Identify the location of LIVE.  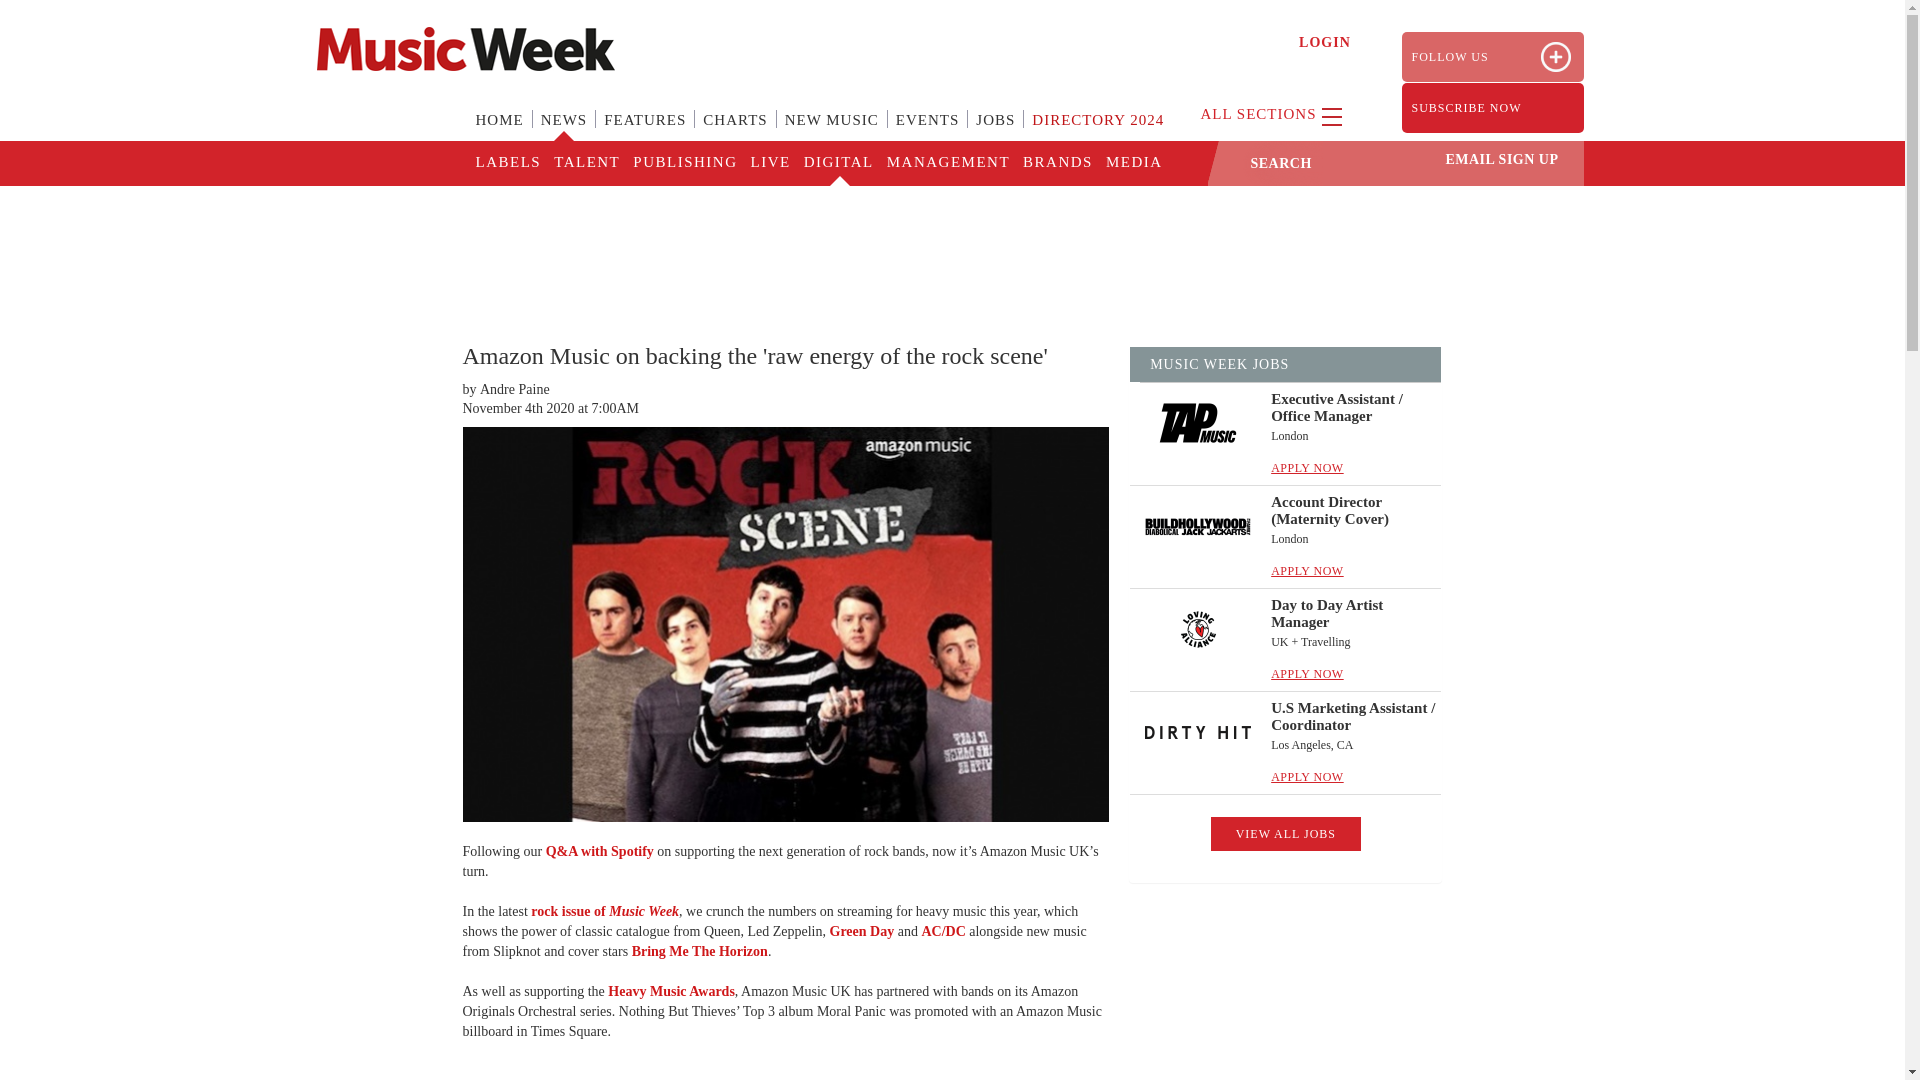
(768, 163).